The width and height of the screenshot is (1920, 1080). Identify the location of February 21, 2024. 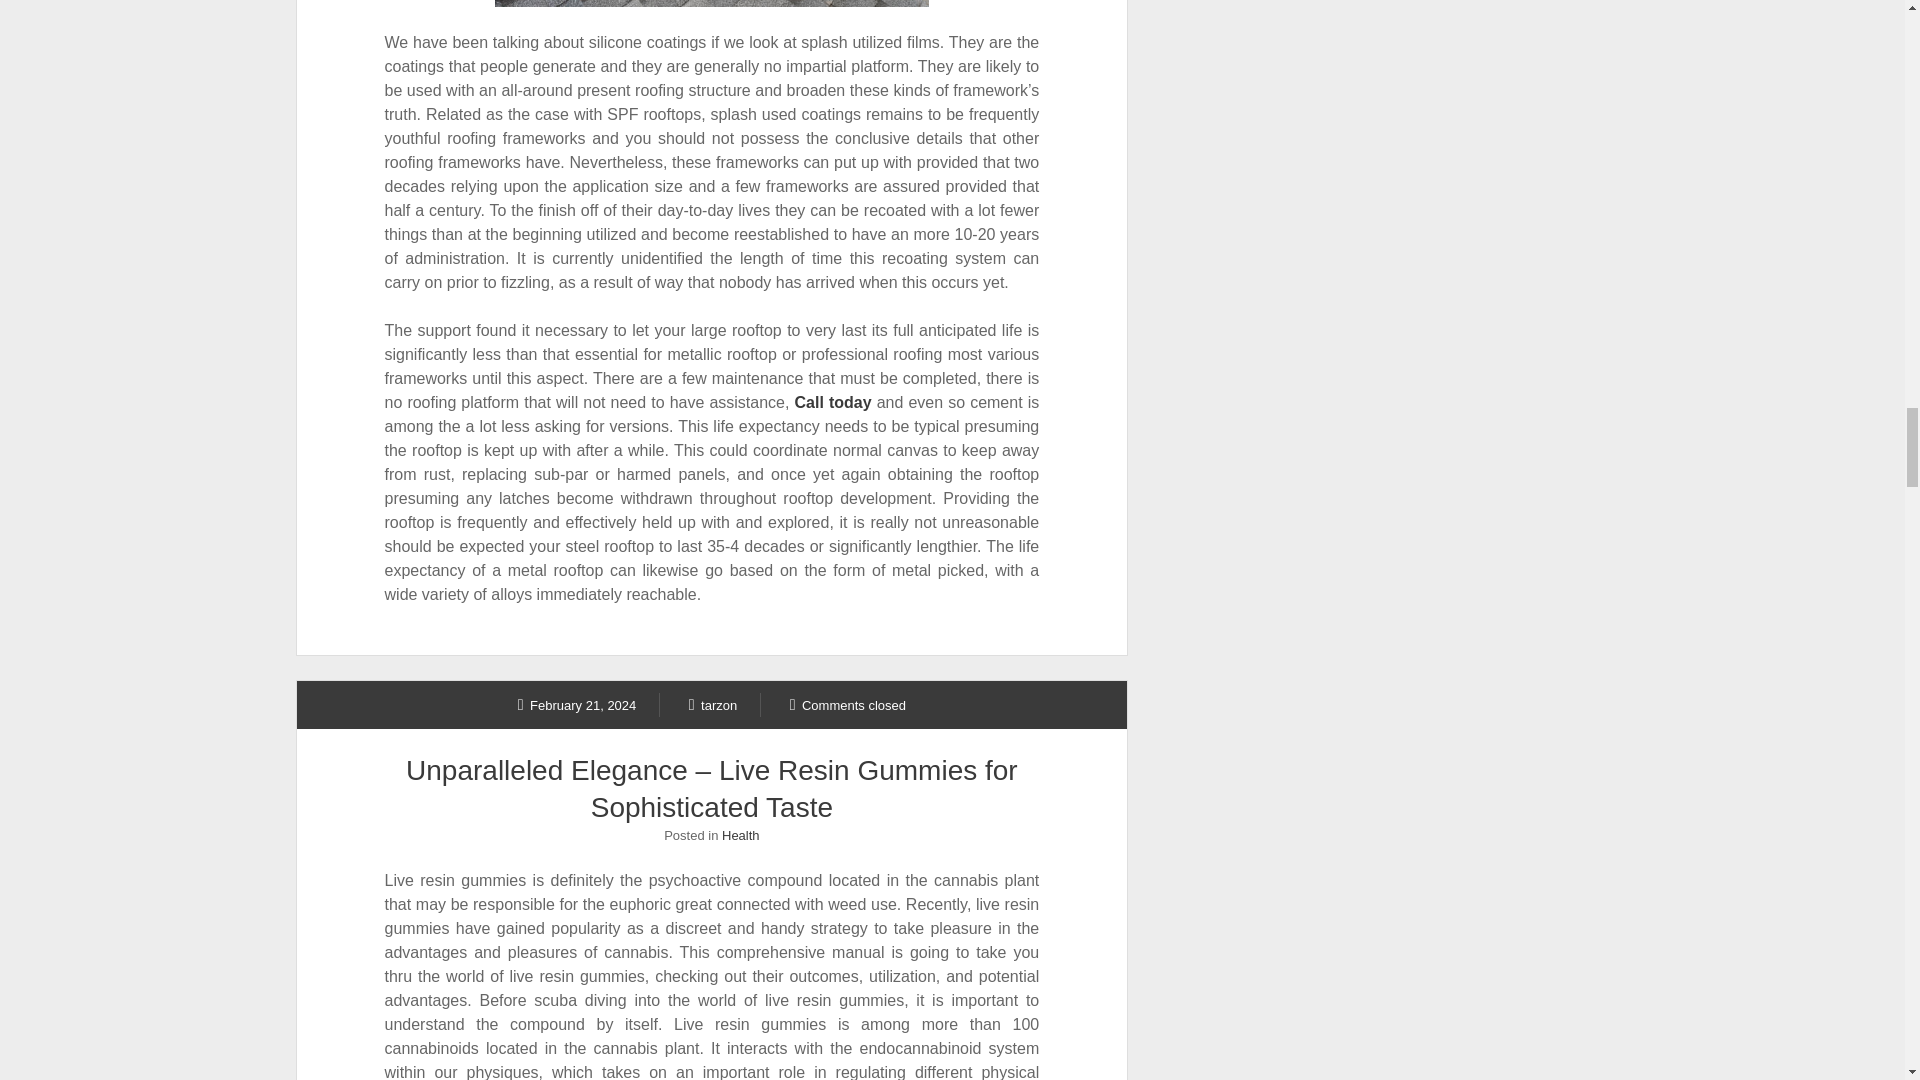
(578, 704).